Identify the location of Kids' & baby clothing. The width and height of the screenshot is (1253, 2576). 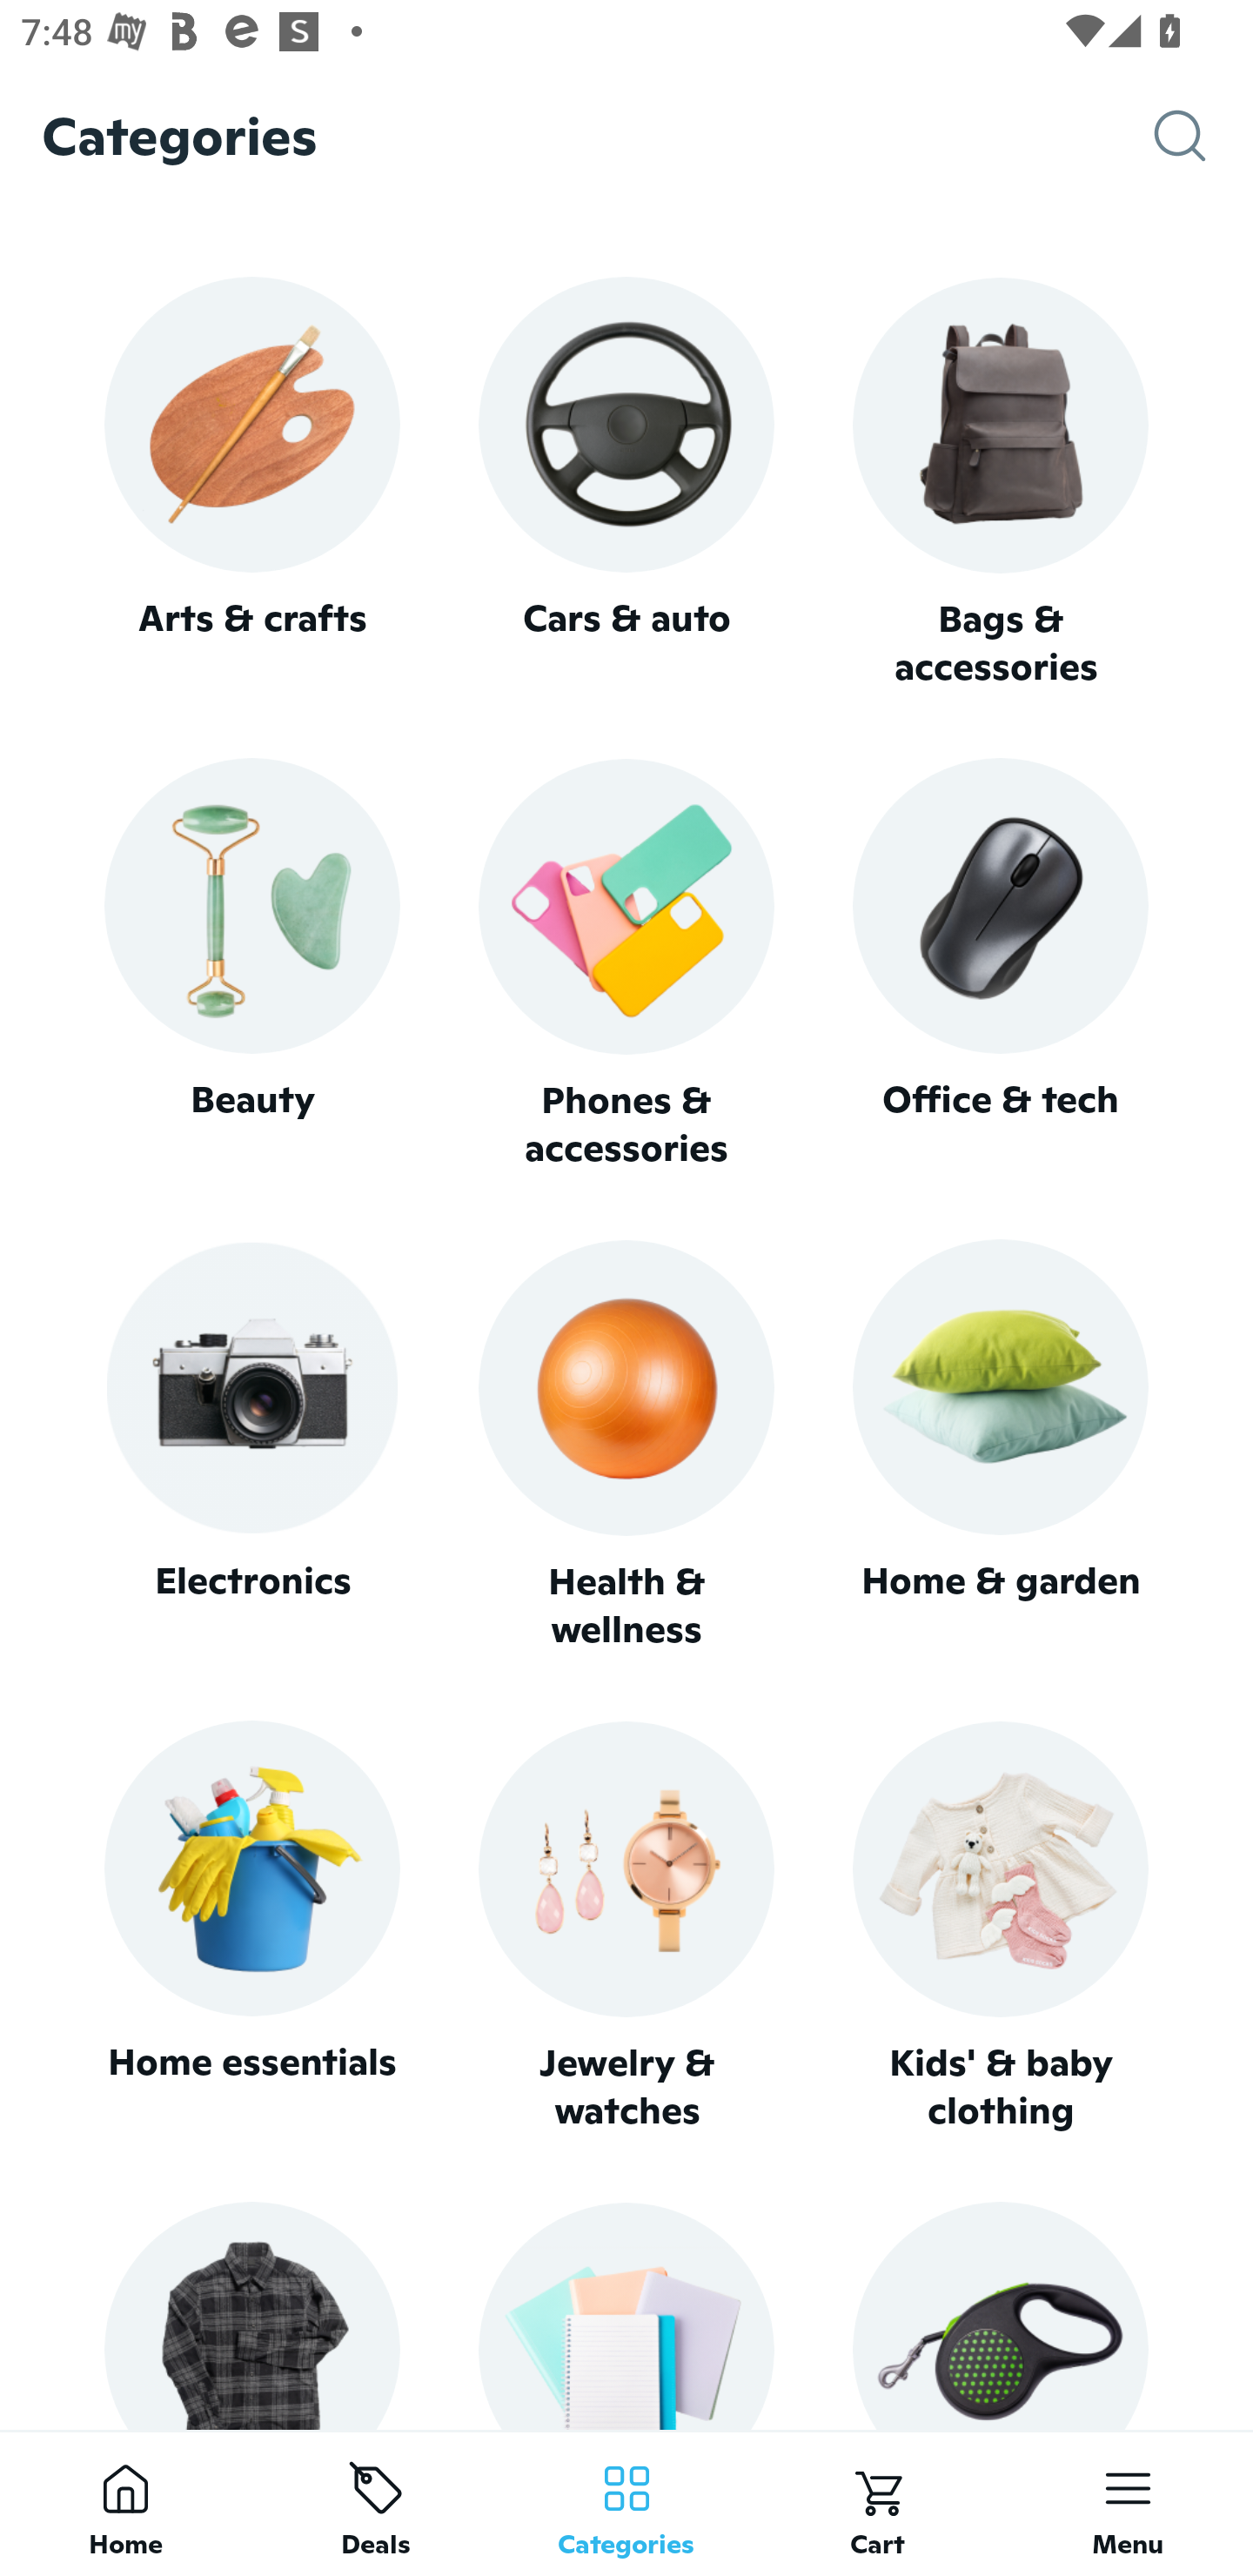
(1001, 1927).